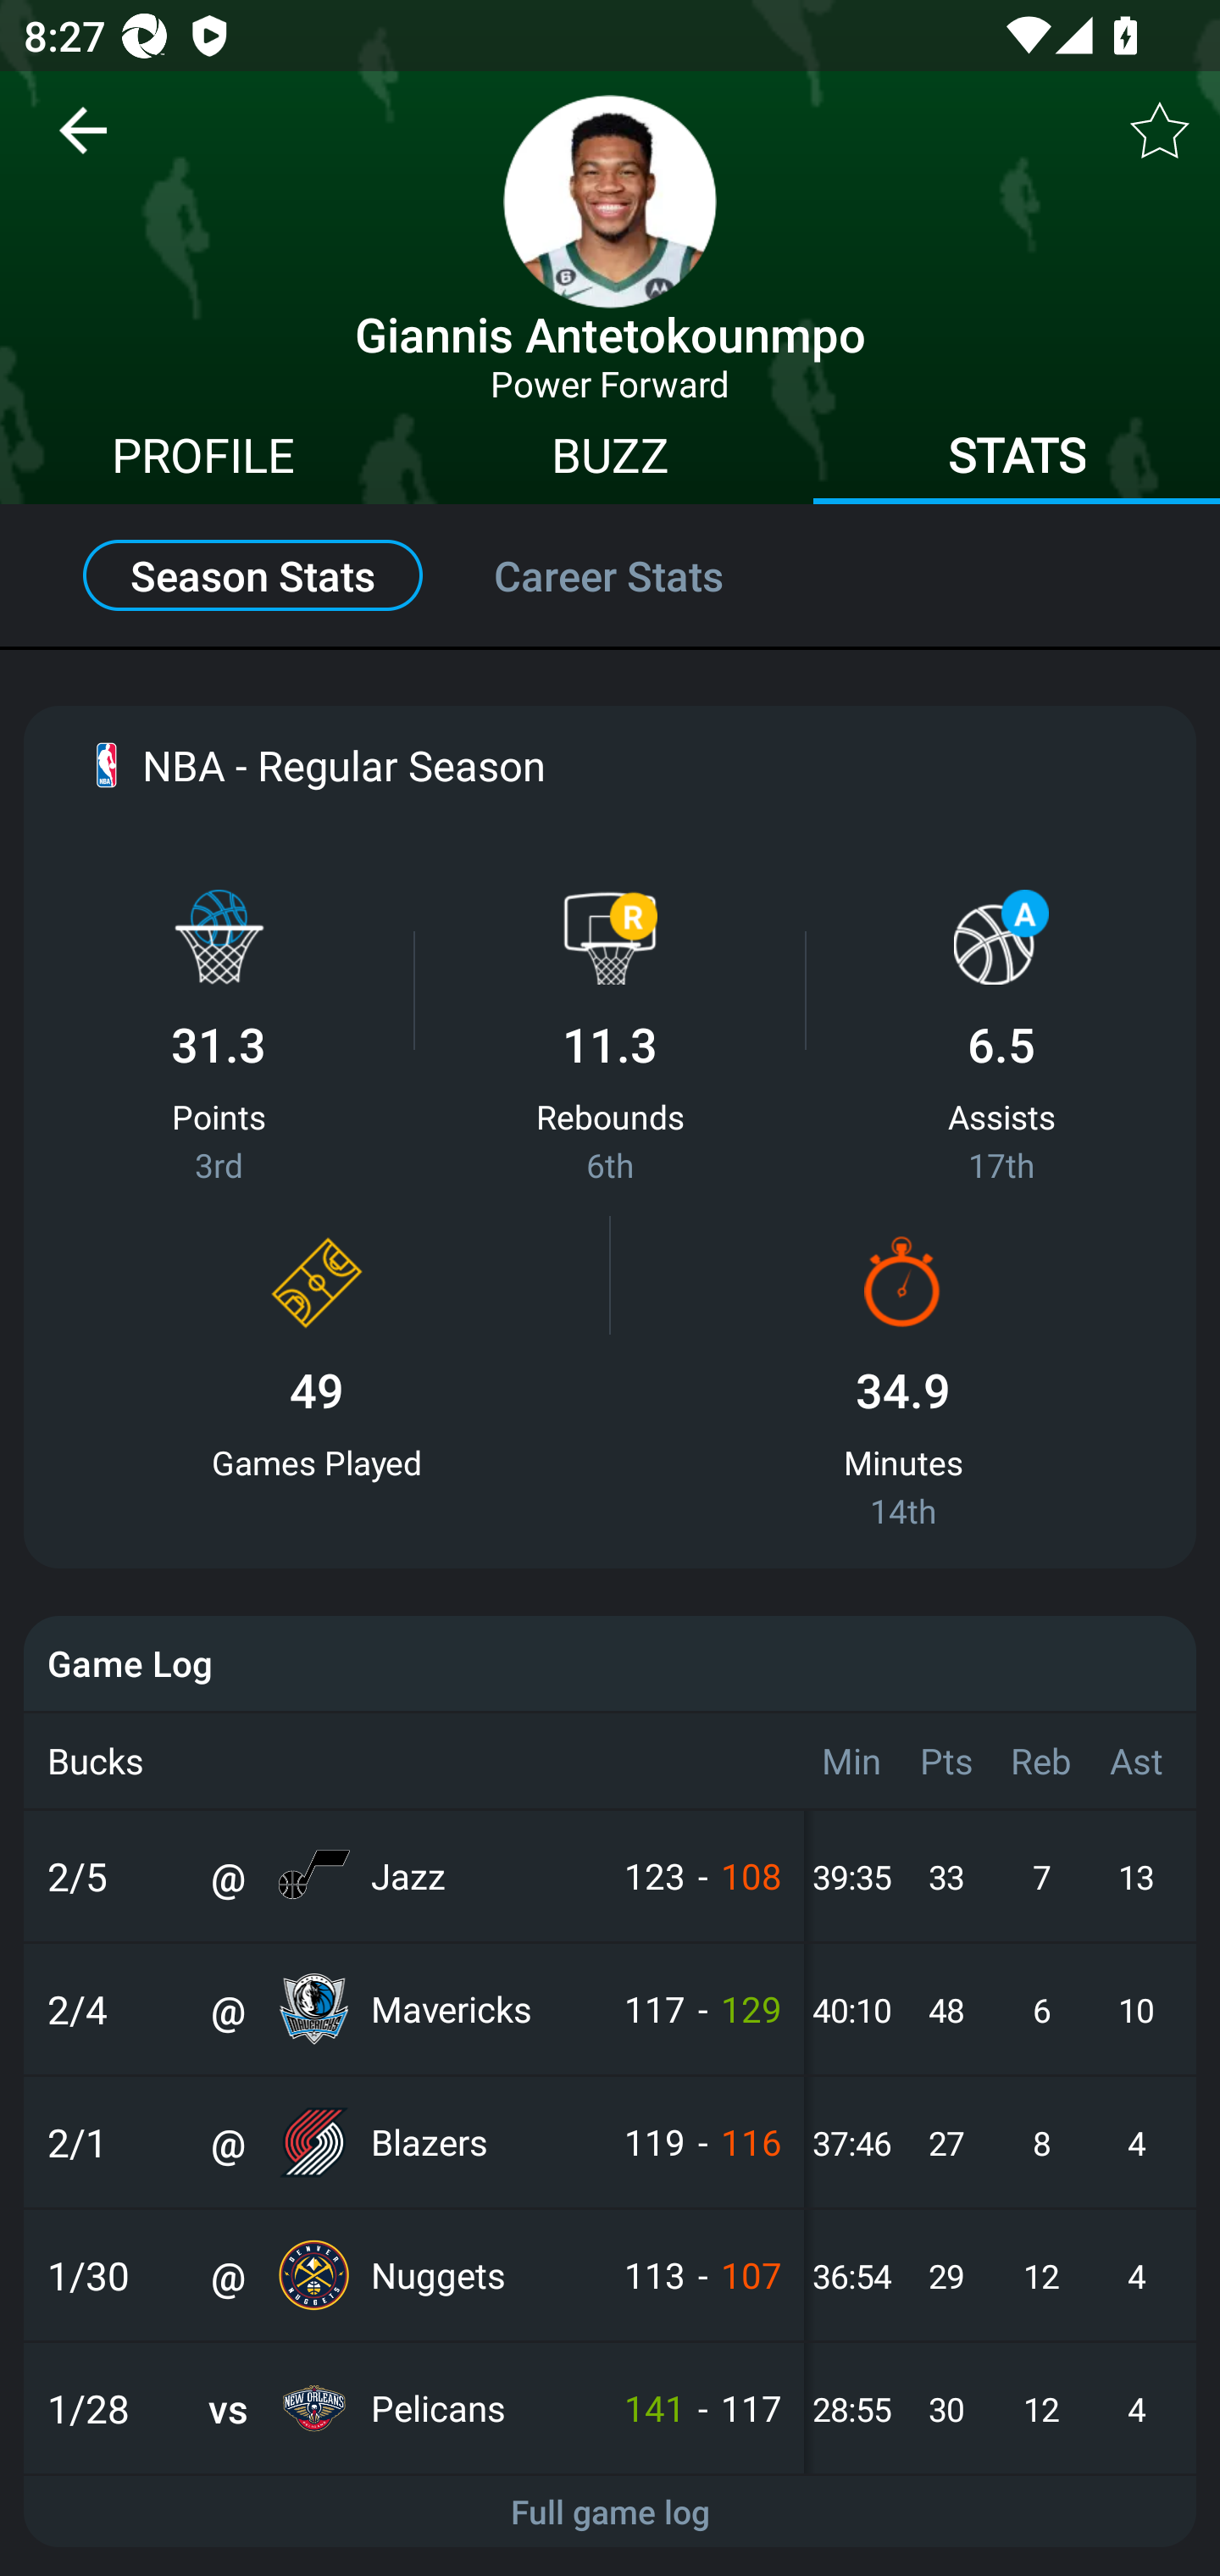  I want to click on 117, so click(753, 2408).